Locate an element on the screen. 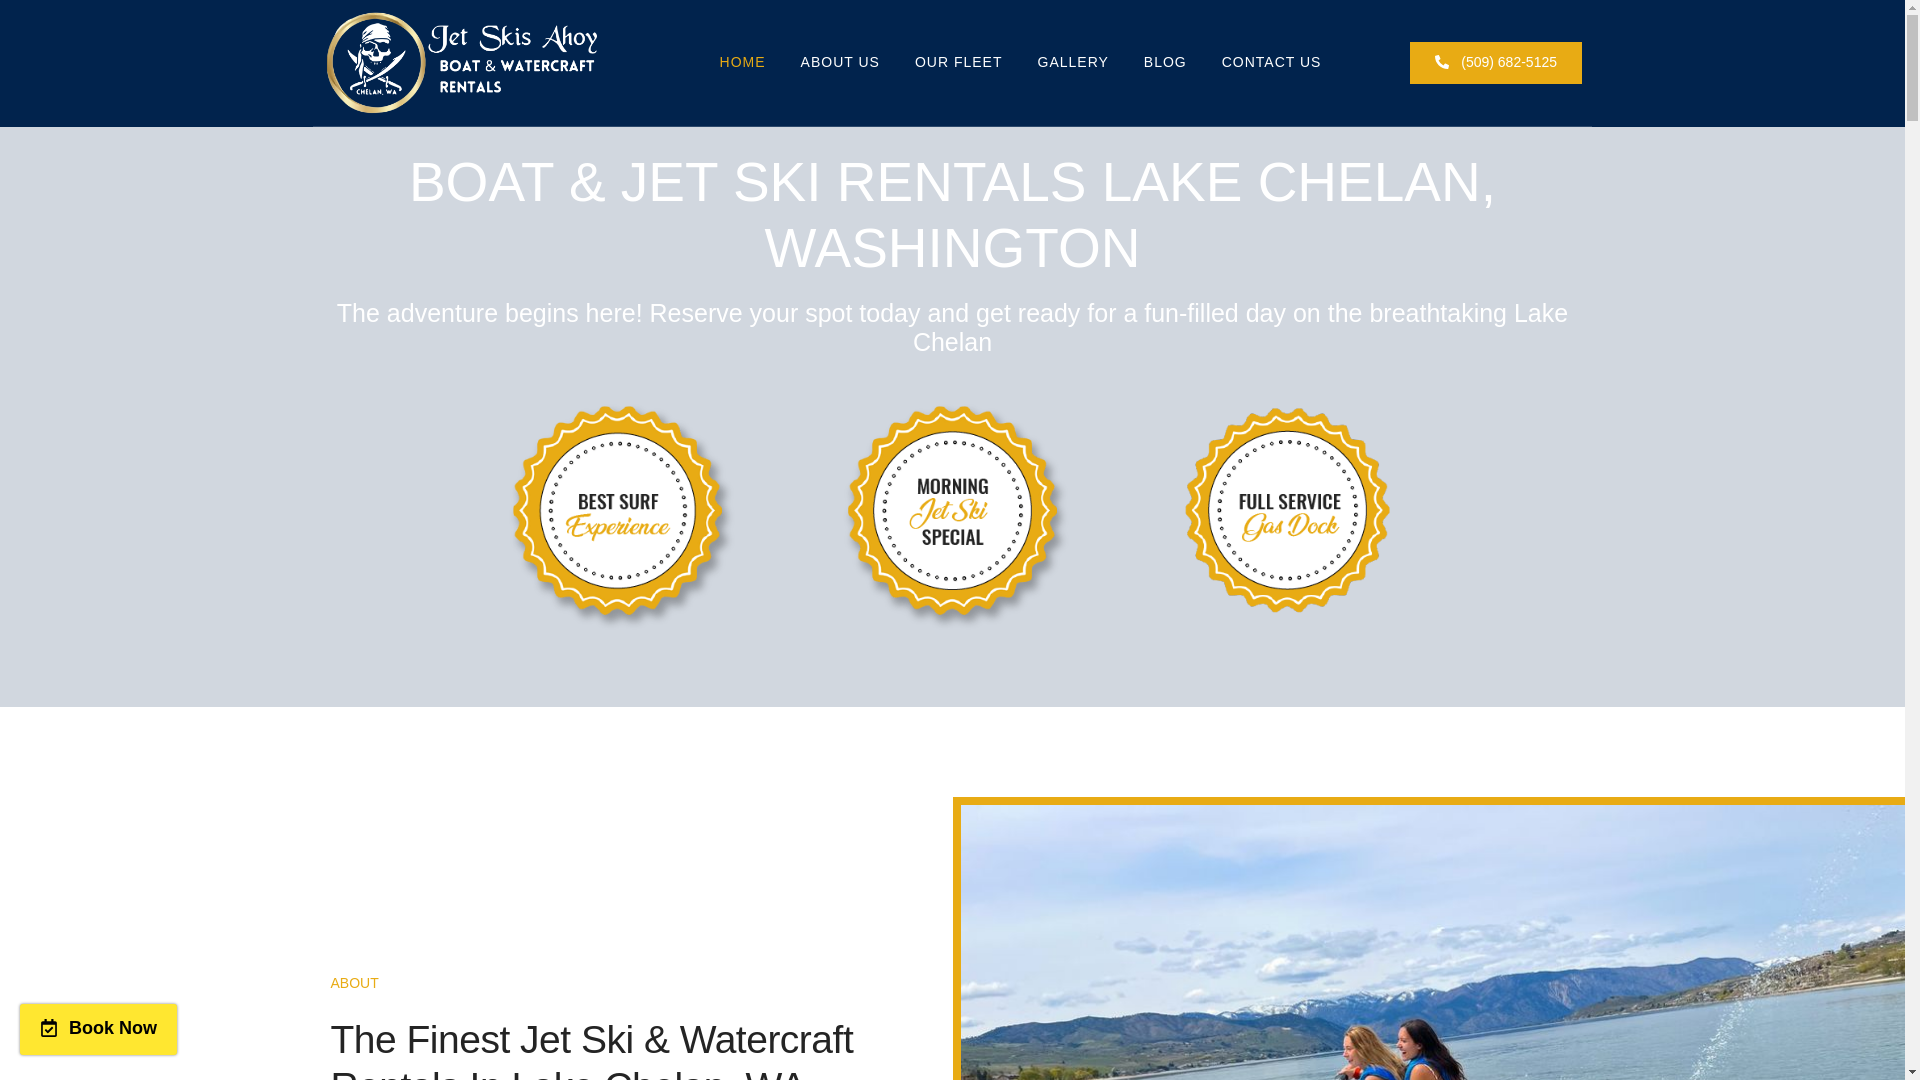  HOME is located at coordinates (743, 62).